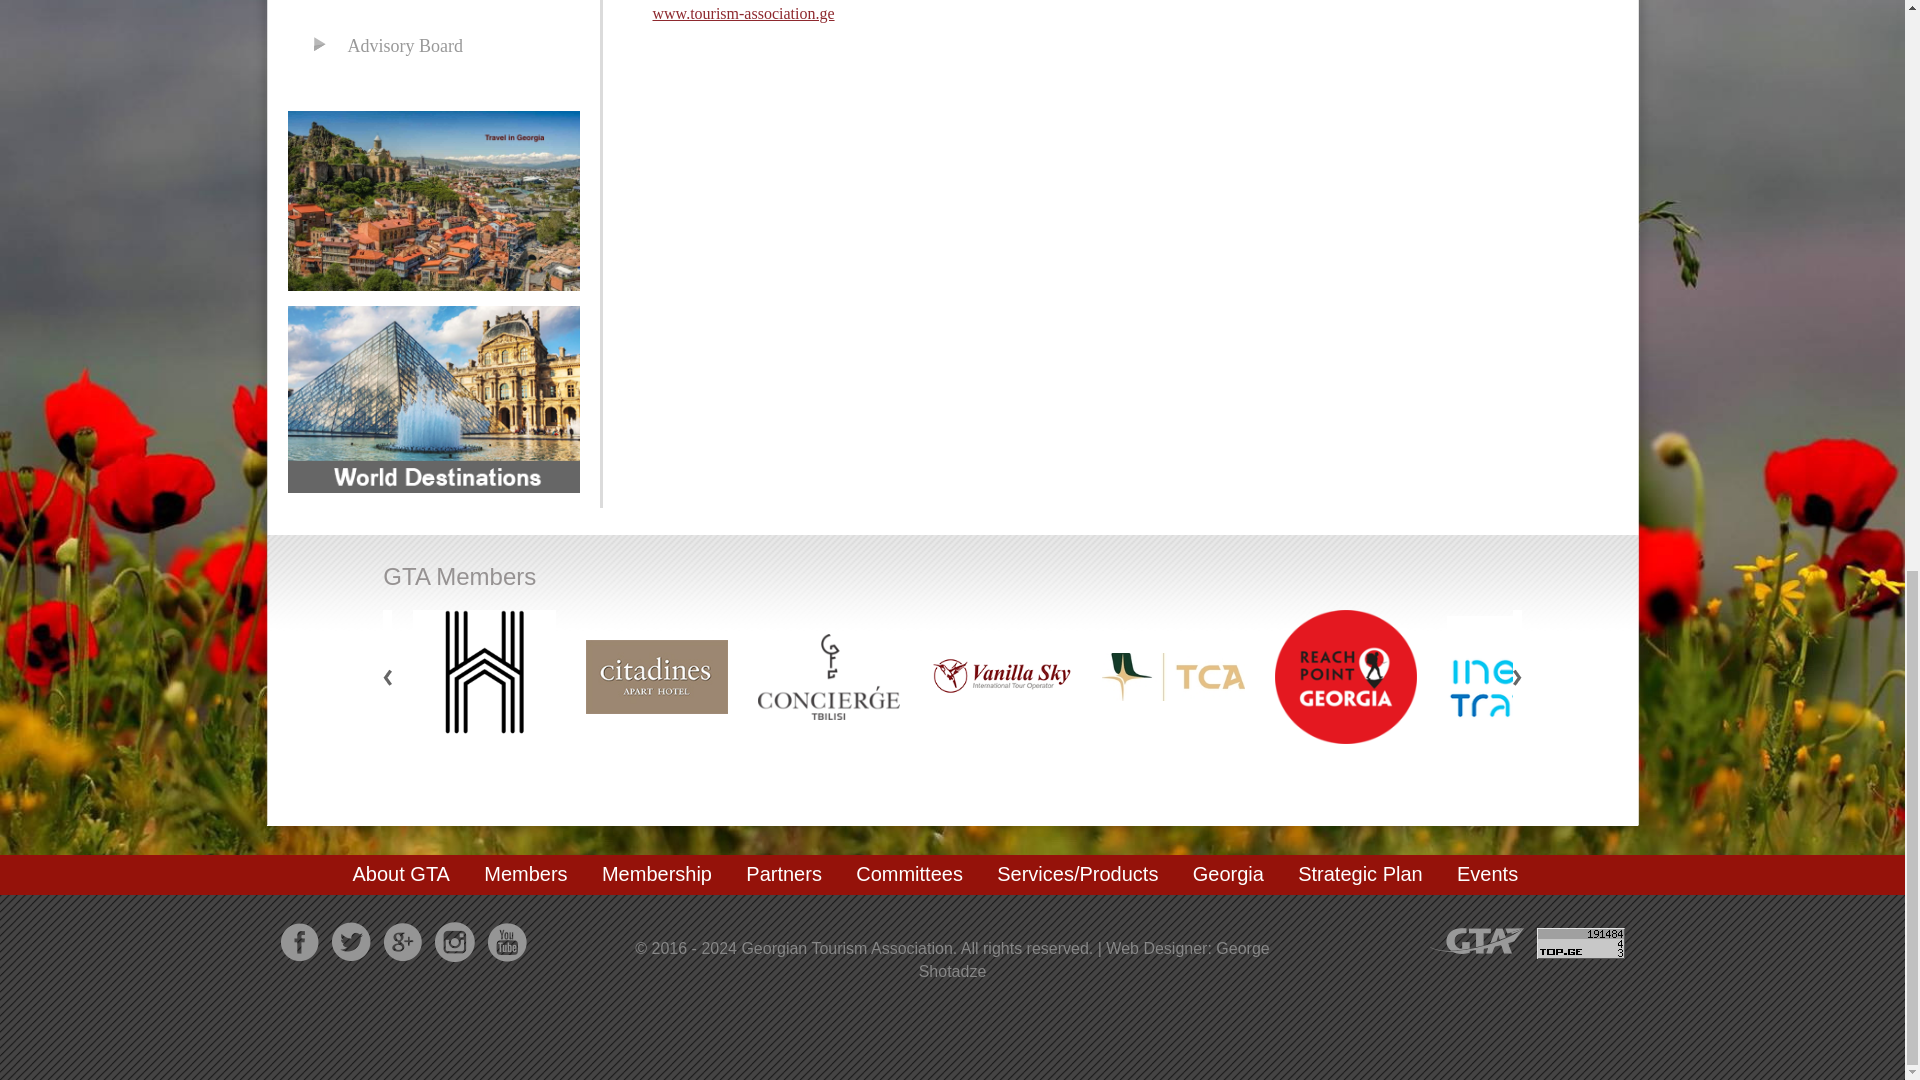 Image resolution: width=1920 pixels, height=1080 pixels. I want to click on Instagram, so click(454, 942).